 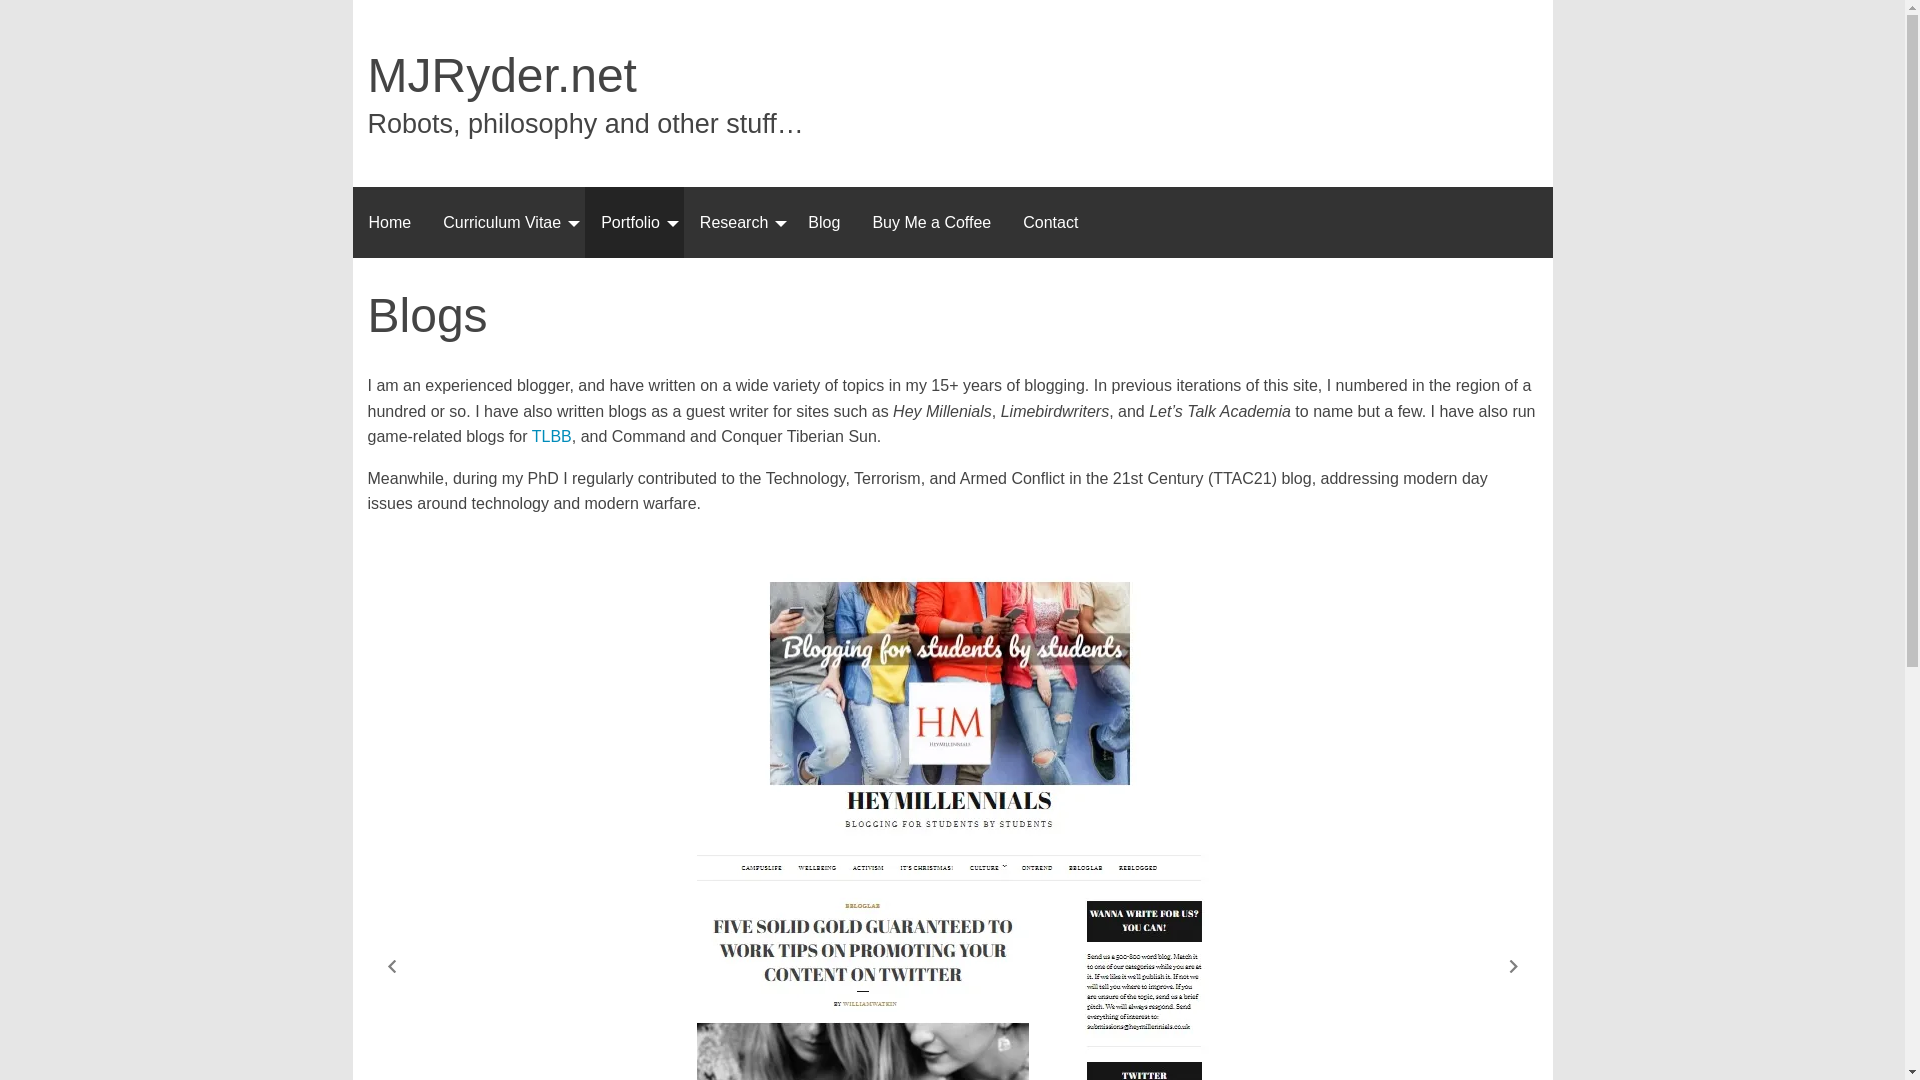 What do you see at coordinates (506, 222) in the screenshot?
I see `Curriculum Vitae` at bounding box center [506, 222].